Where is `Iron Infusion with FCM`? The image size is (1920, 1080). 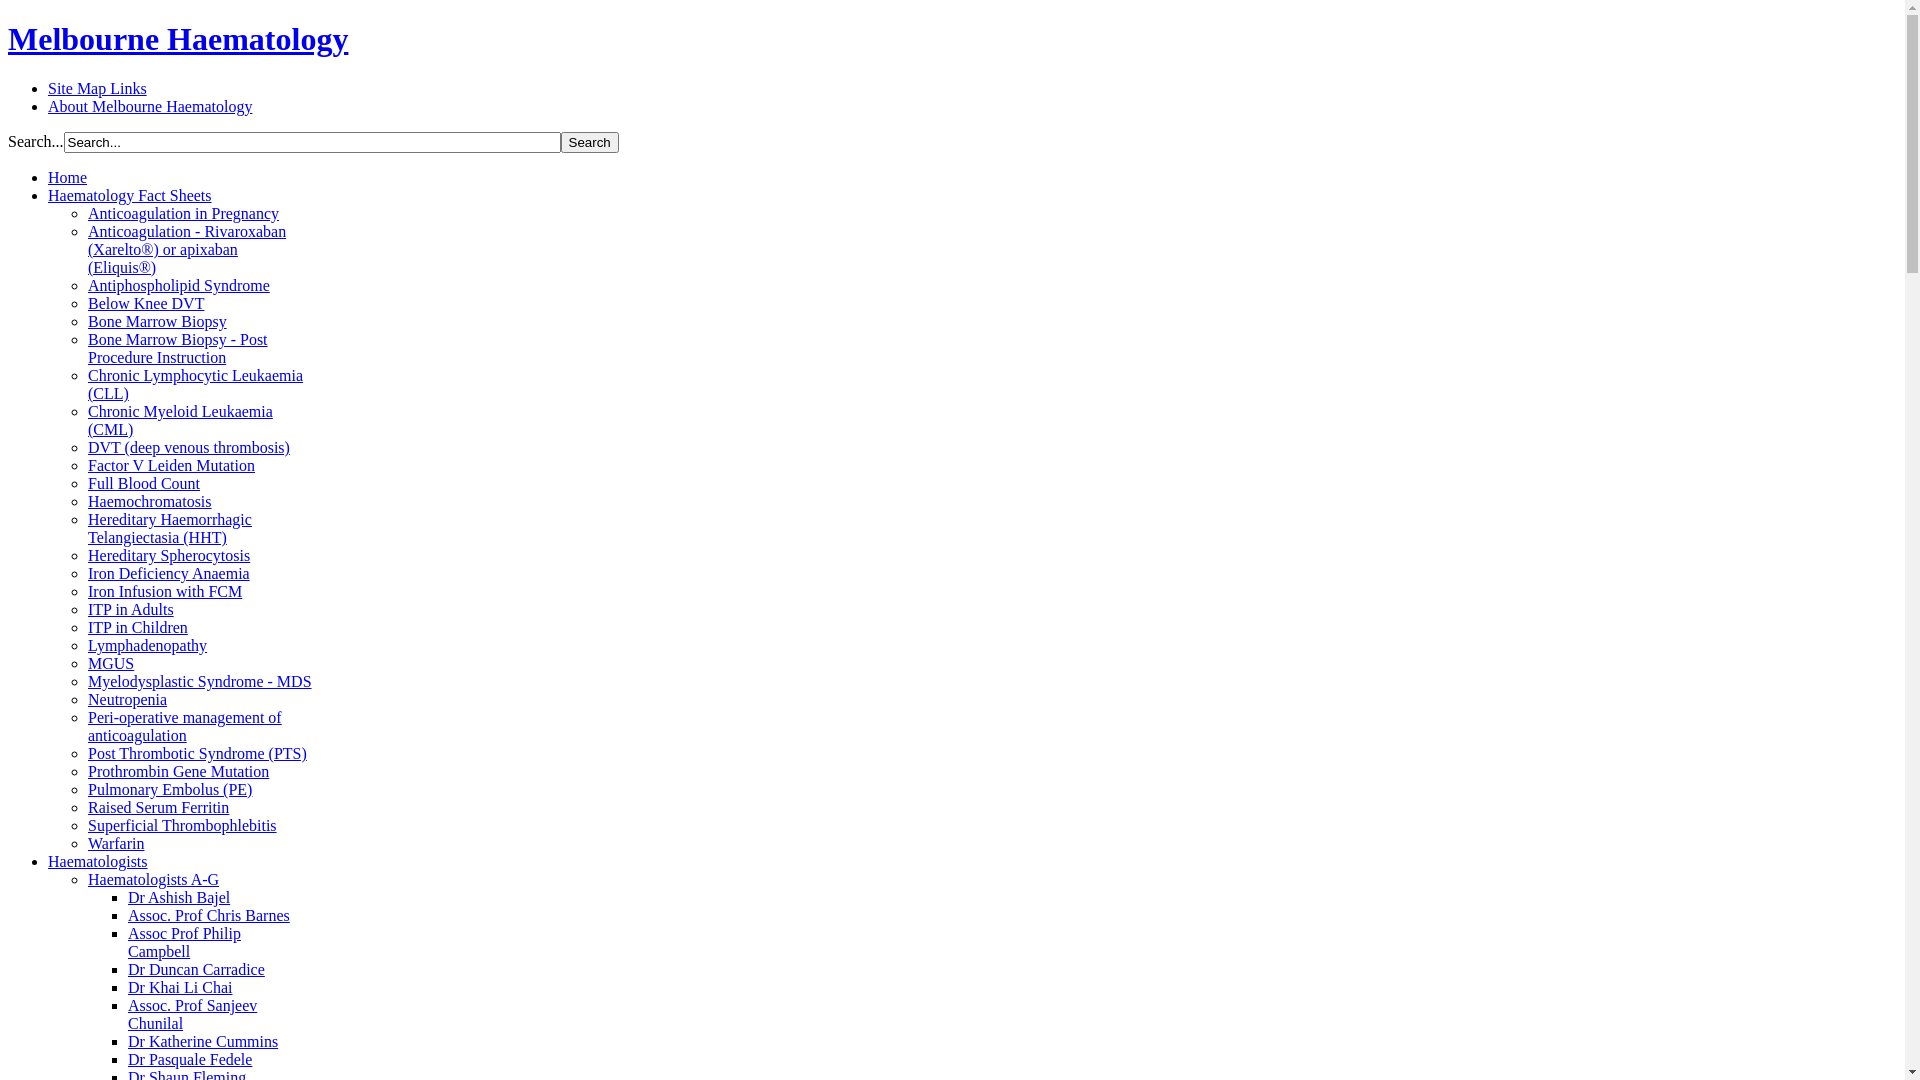 Iron Infusion with FCM is located at coordinates (165, 592).